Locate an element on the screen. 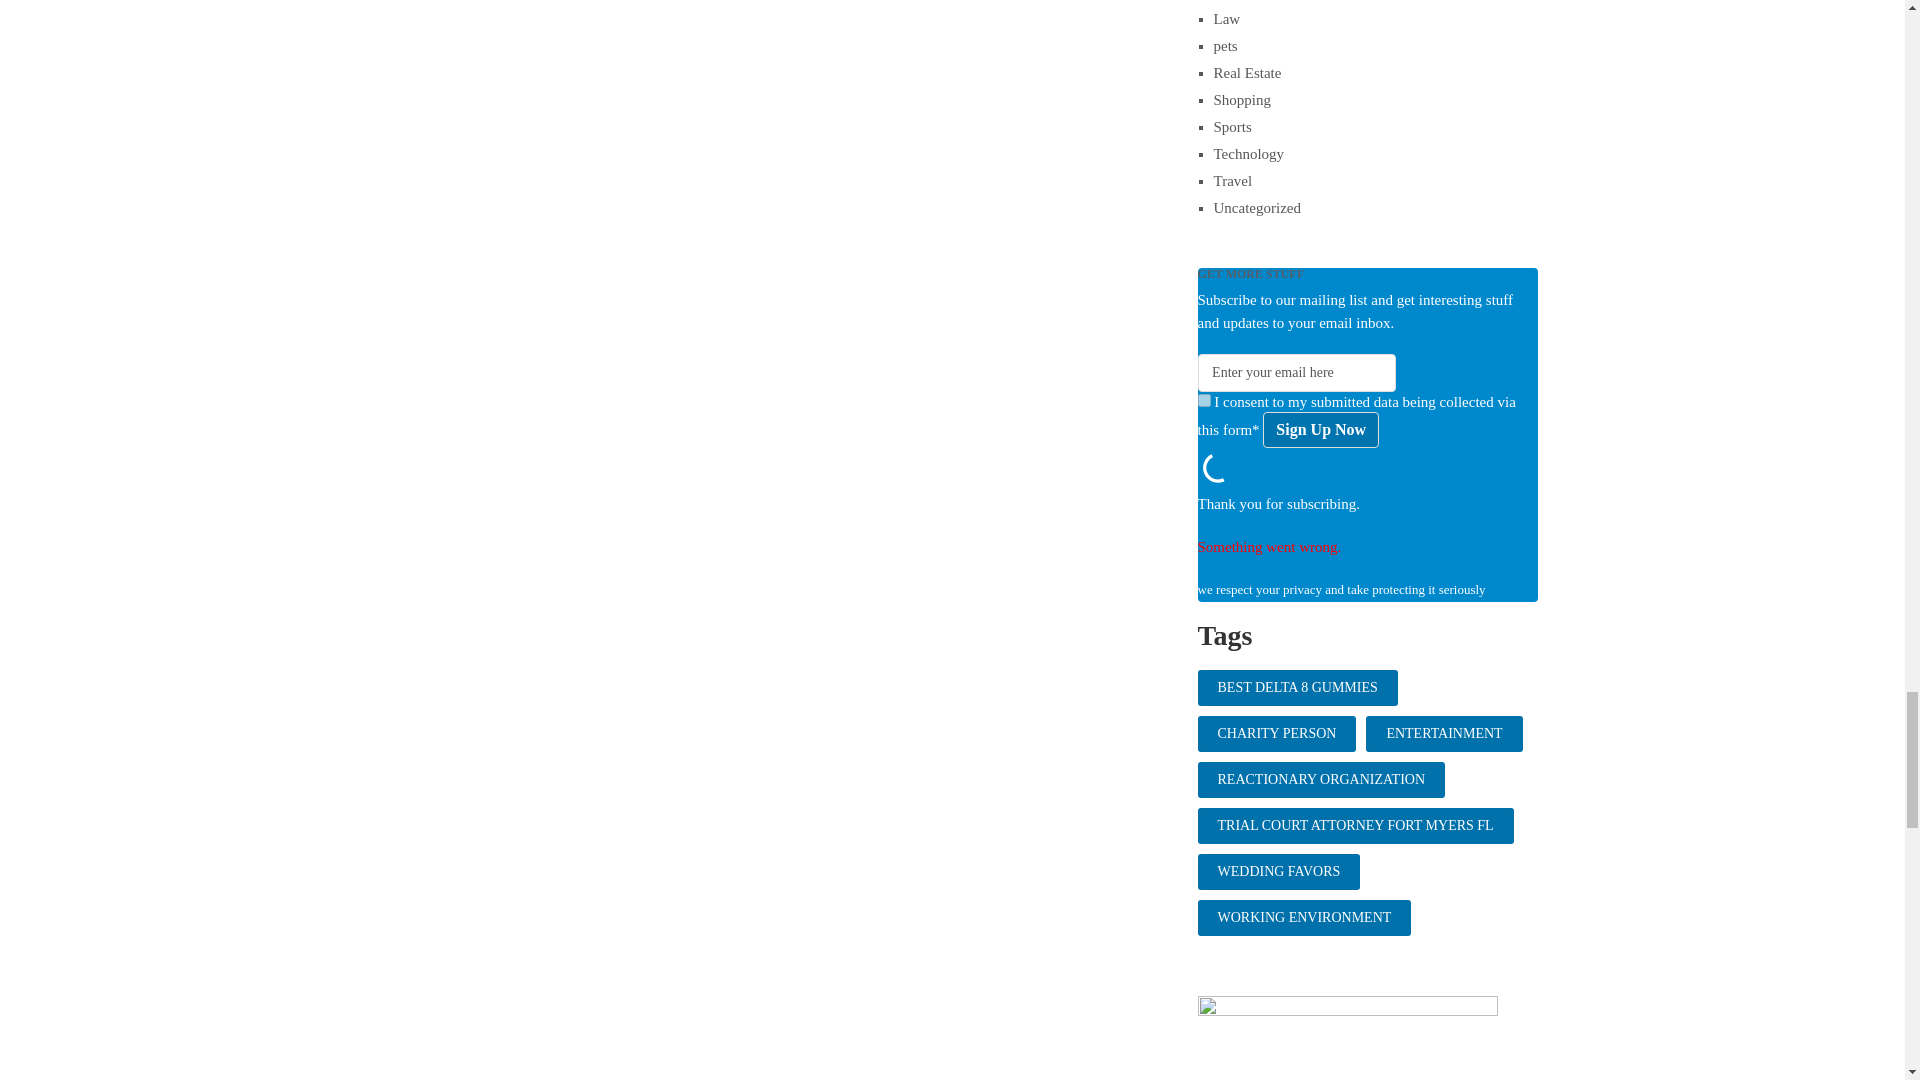 This screenshot has width=1920, height=1080. on is located at coordinates (1204, 400).